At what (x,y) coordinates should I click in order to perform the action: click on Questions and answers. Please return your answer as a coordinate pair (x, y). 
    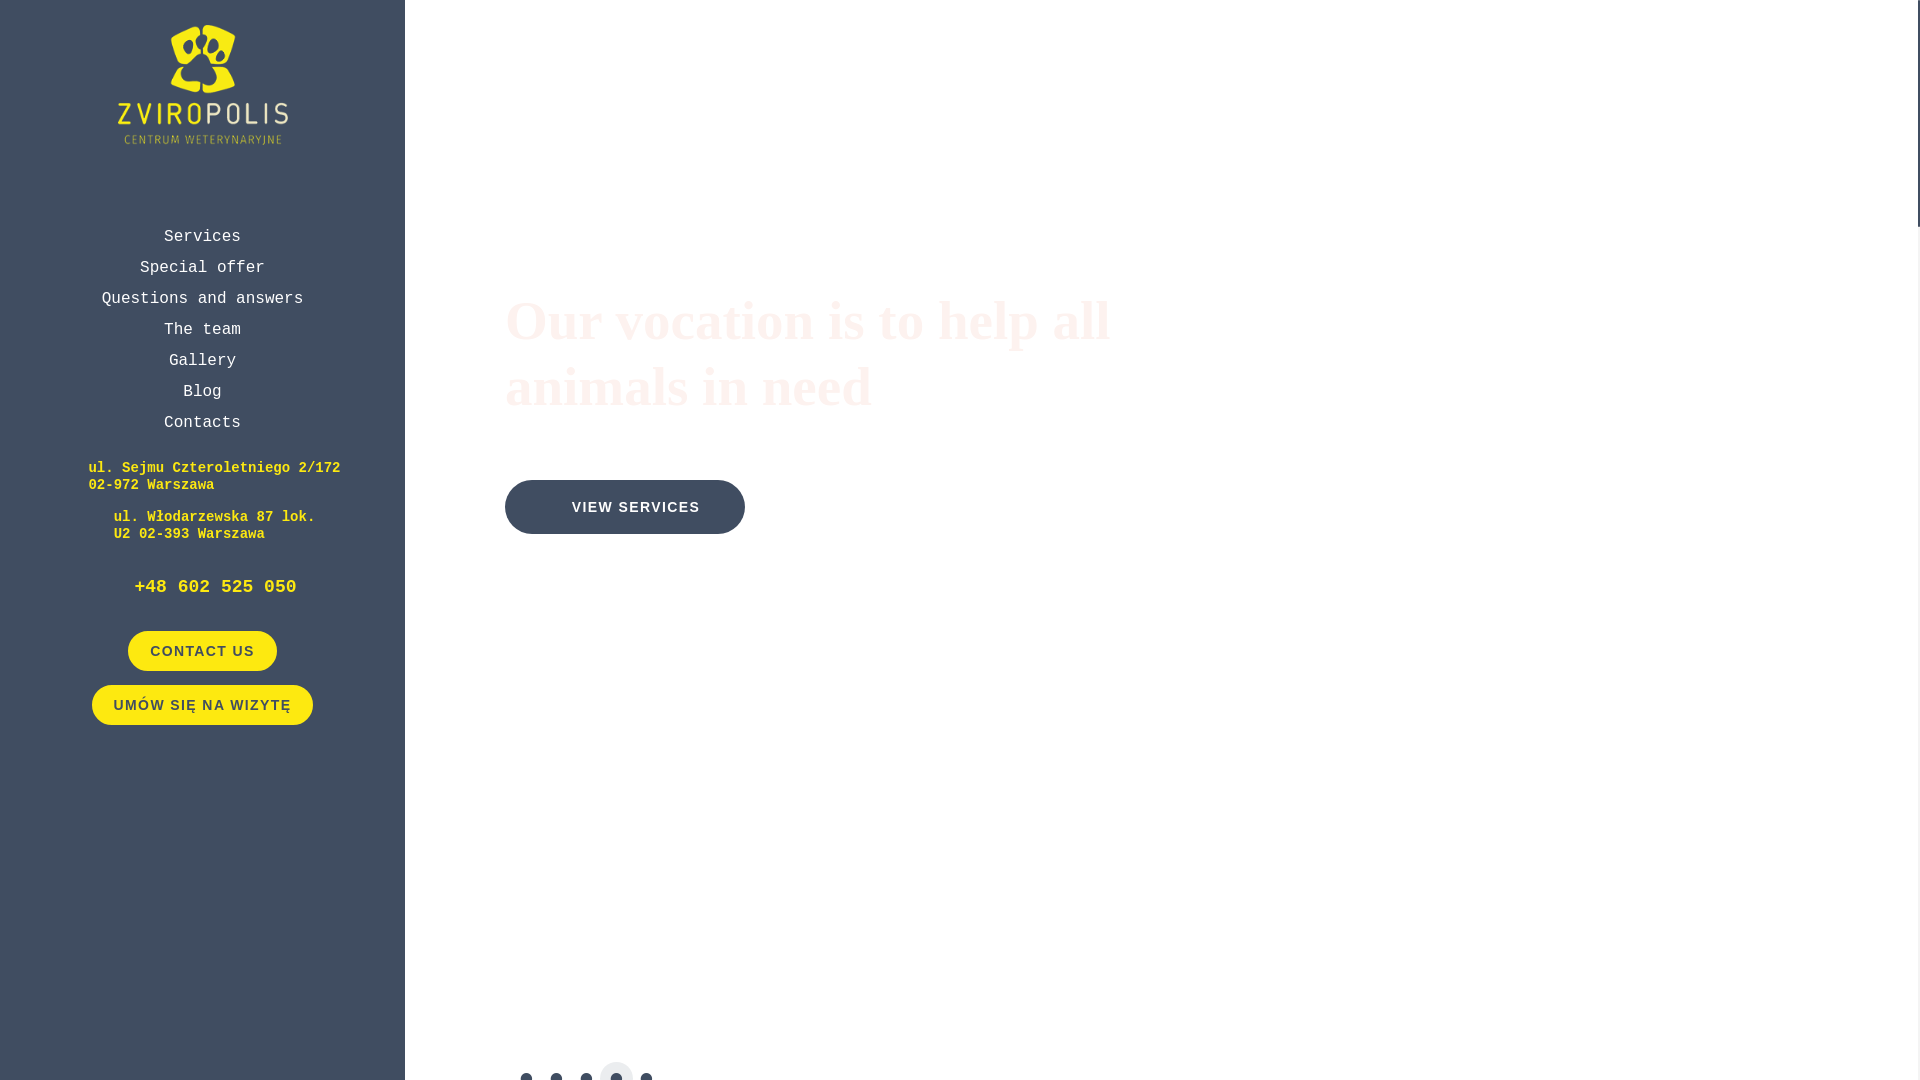
    Looking at the image, I should click on (202, 298).